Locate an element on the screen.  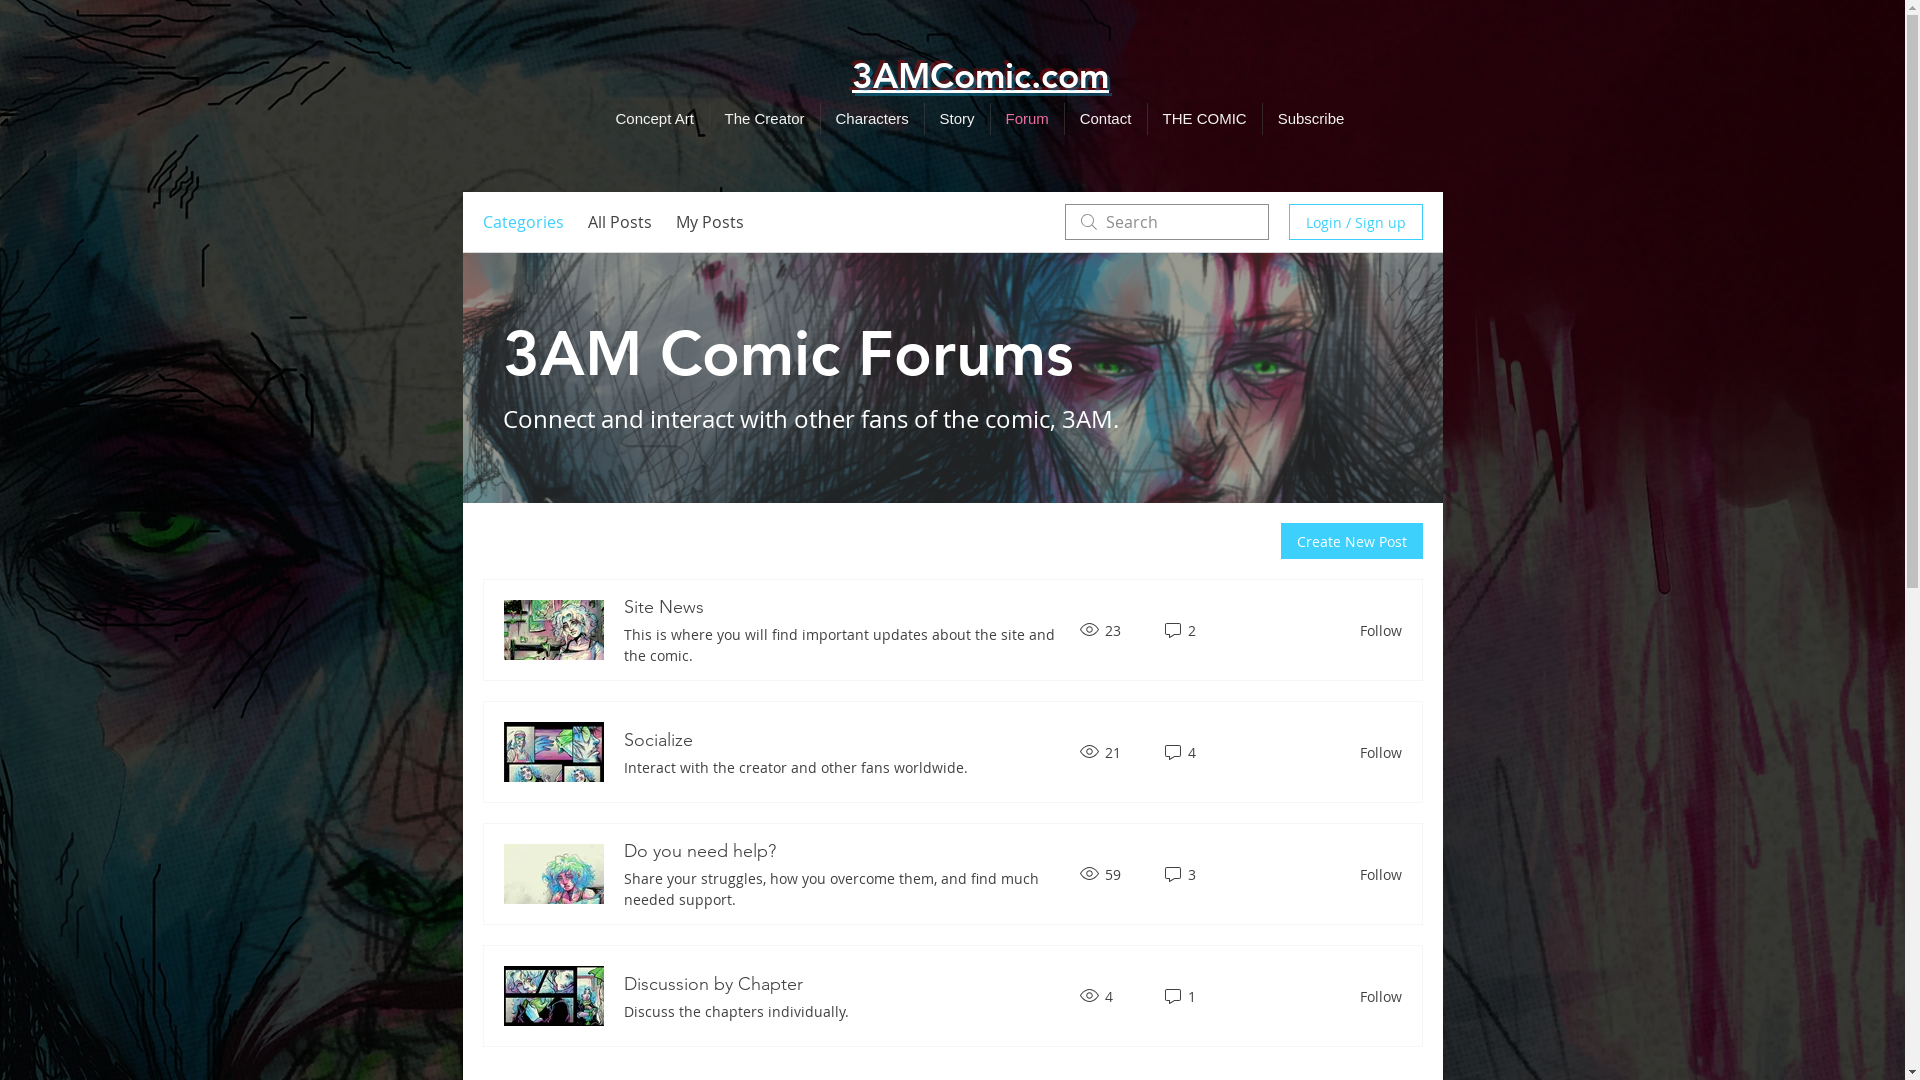
Site News is located at coordinates (664, 608).